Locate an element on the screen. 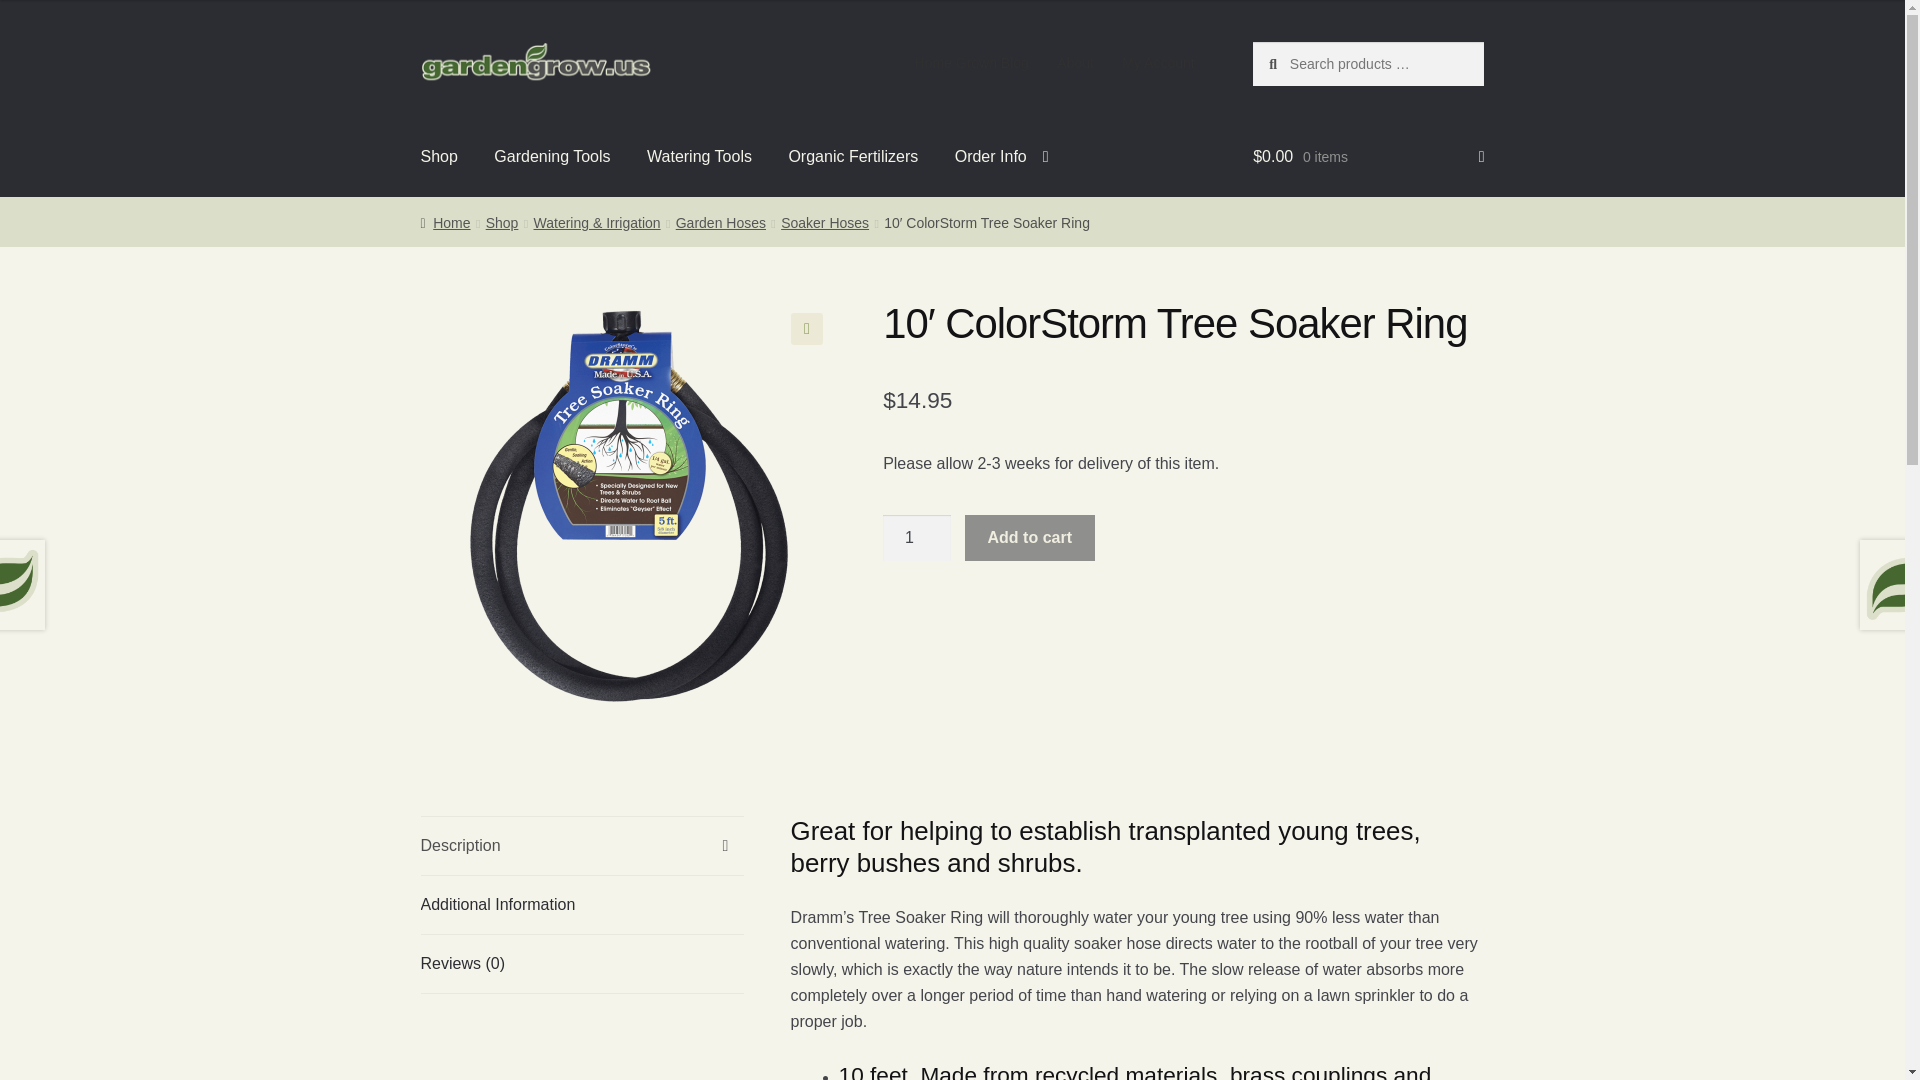 Image resolution: width=1920 pixels, height=1080 pixels. 10 foot Tree Soaker Ring 17053 is located at coordinates (628, 506).